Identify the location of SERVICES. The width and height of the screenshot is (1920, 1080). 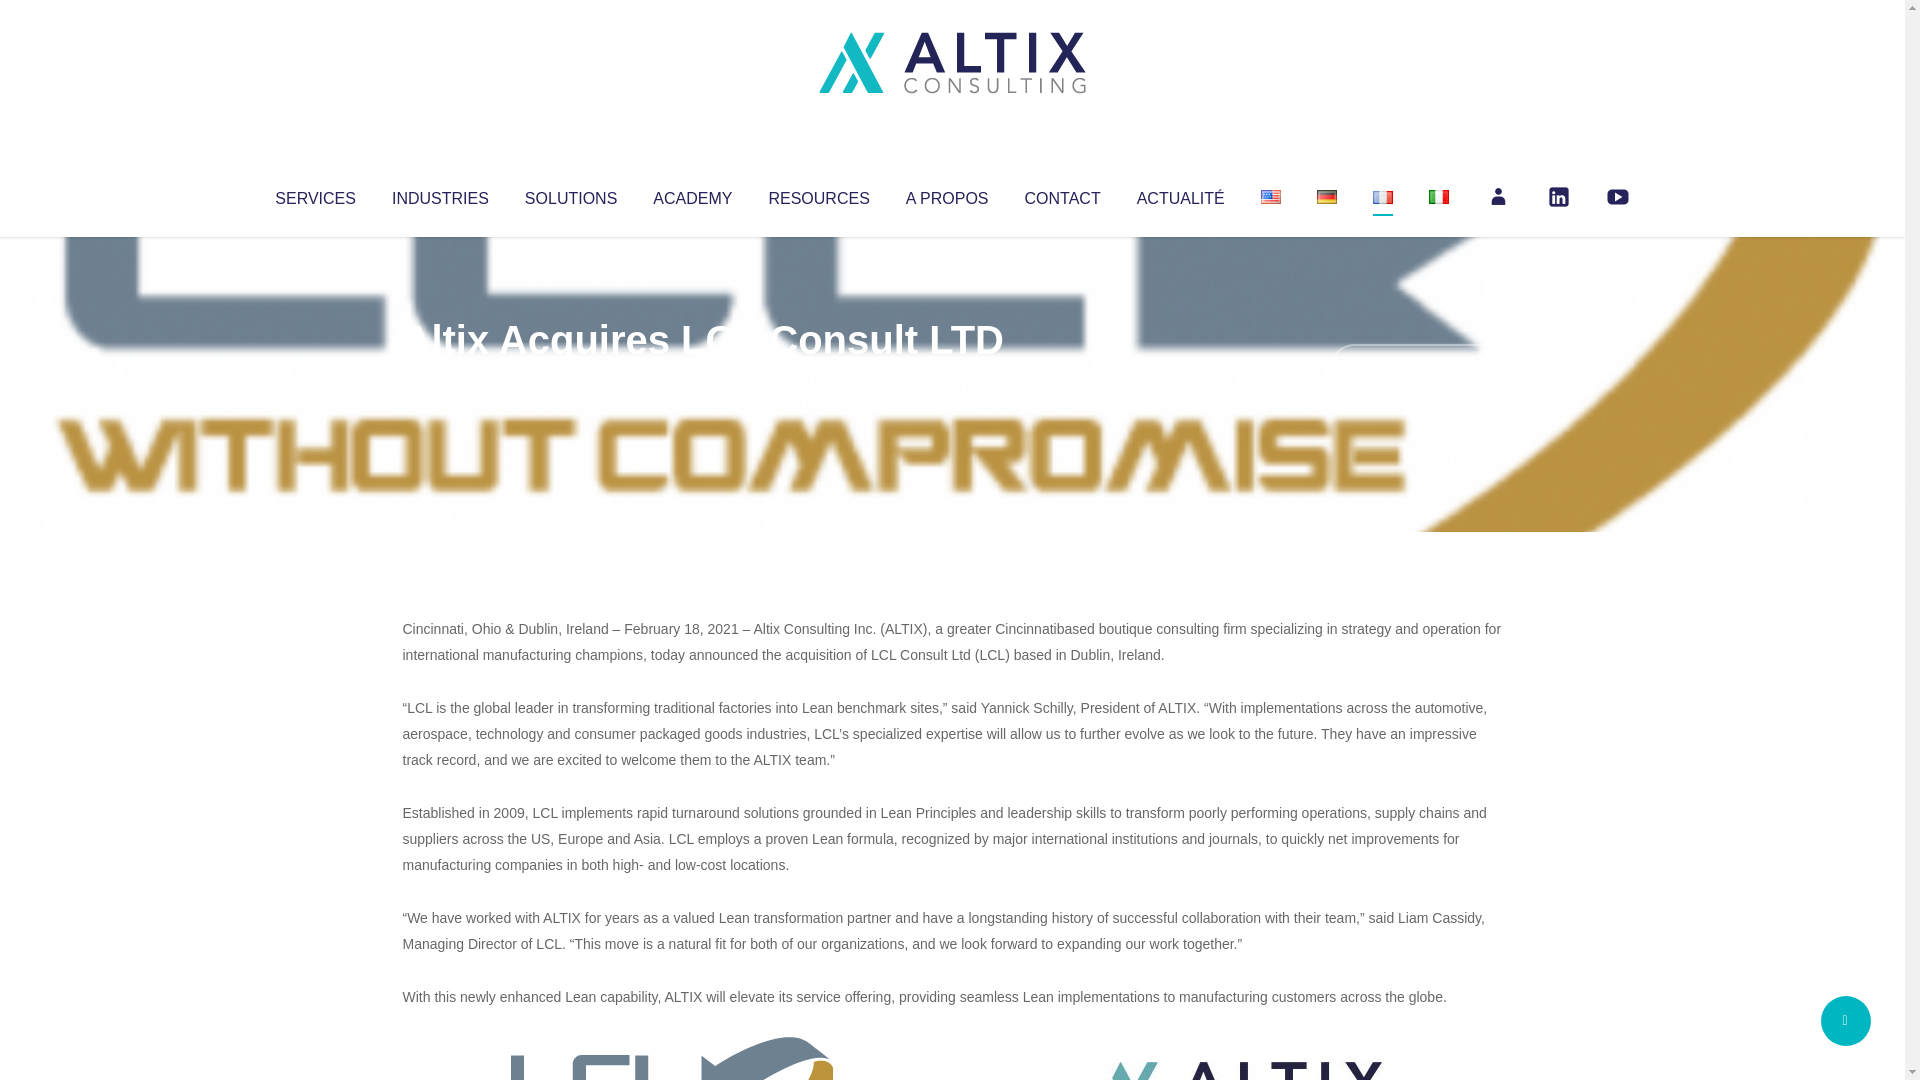
(314, 194).